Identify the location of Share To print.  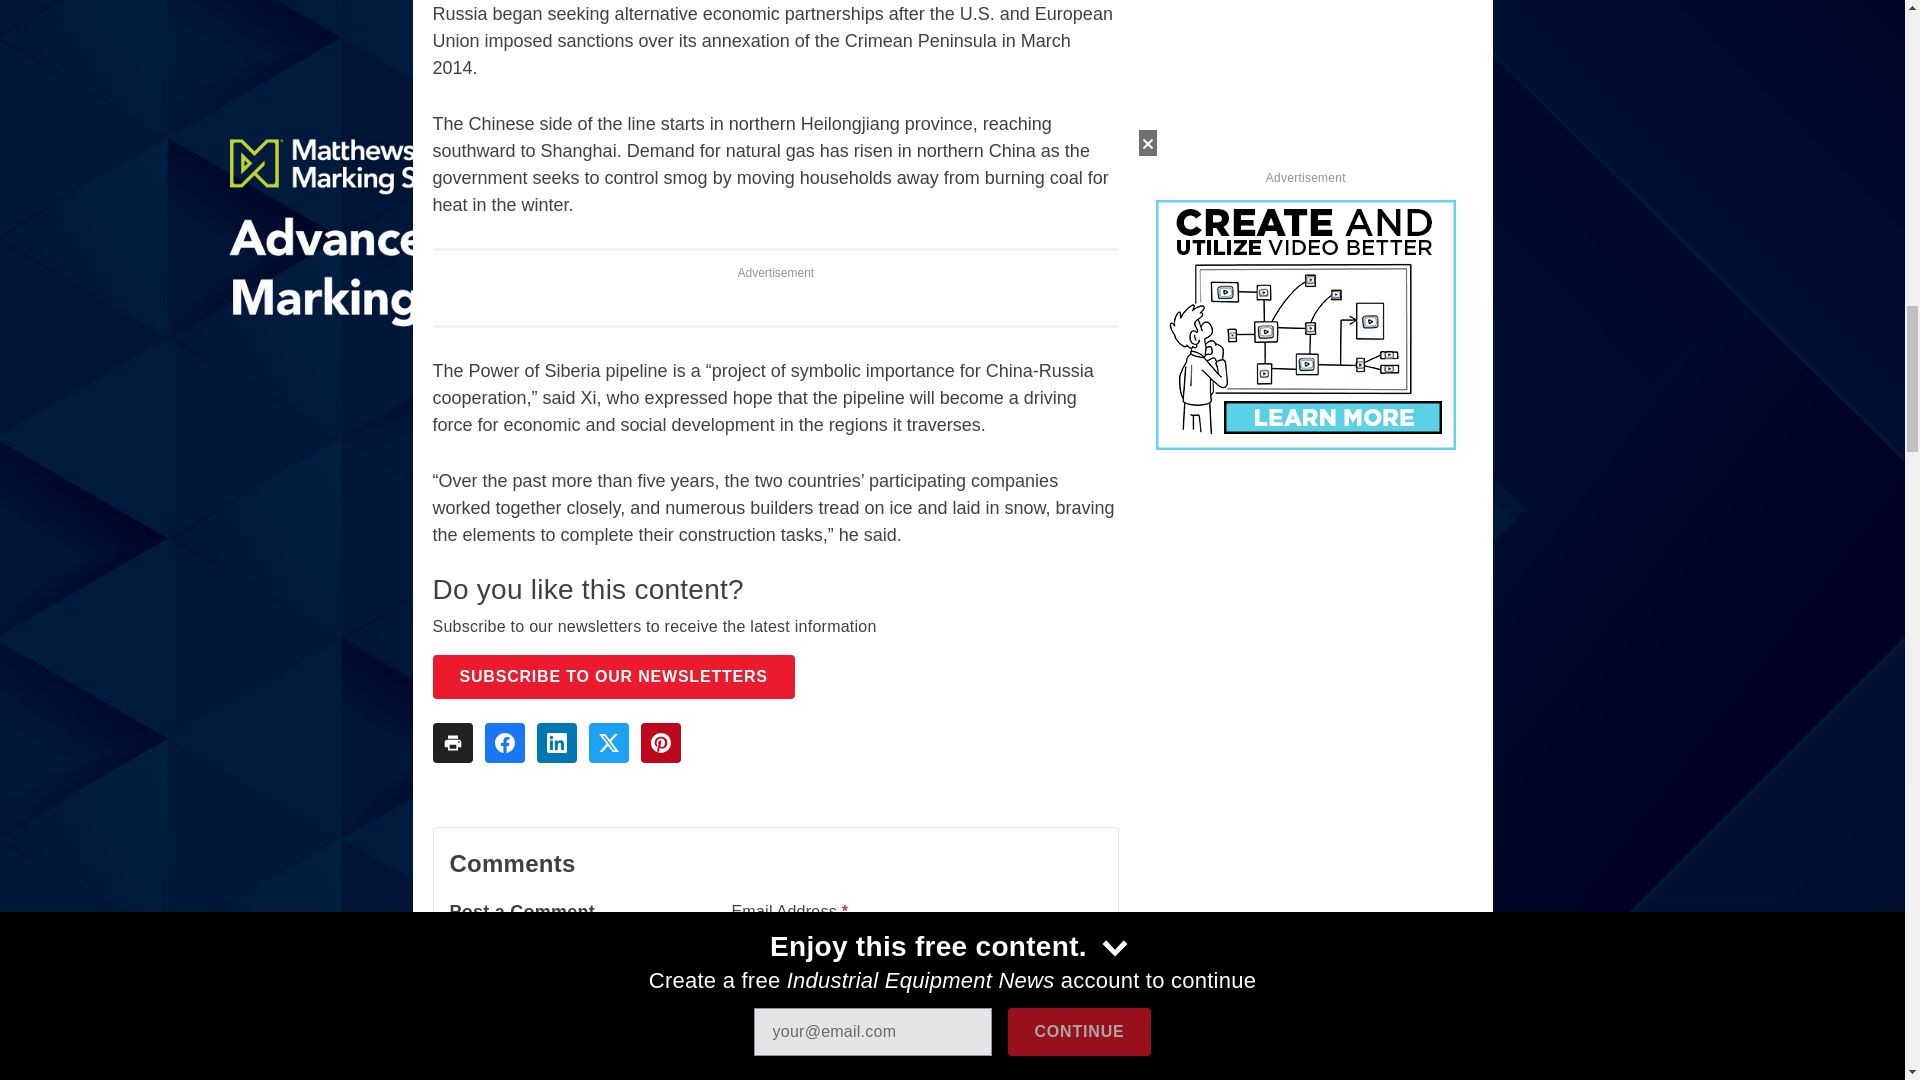
(452, 742).